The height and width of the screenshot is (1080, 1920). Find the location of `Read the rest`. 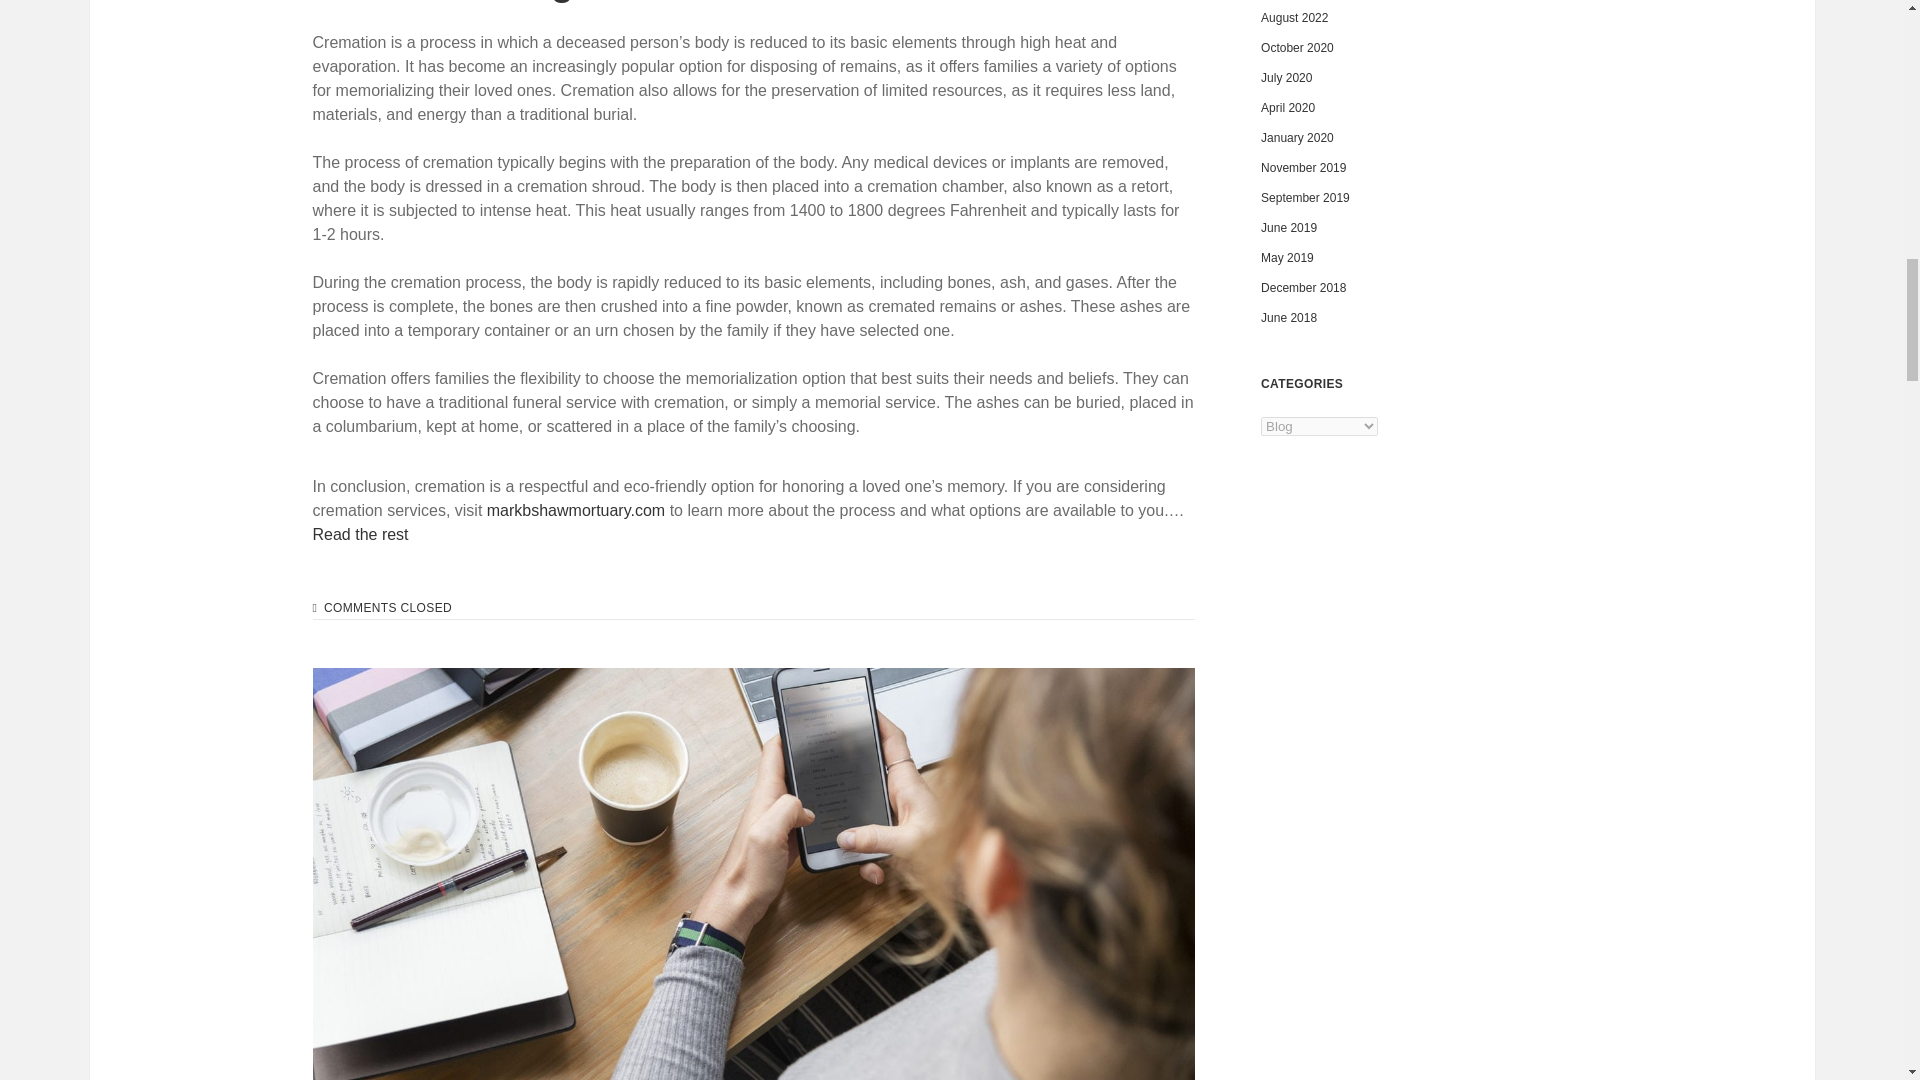

Read the rest is located at coordinates (359, 534).